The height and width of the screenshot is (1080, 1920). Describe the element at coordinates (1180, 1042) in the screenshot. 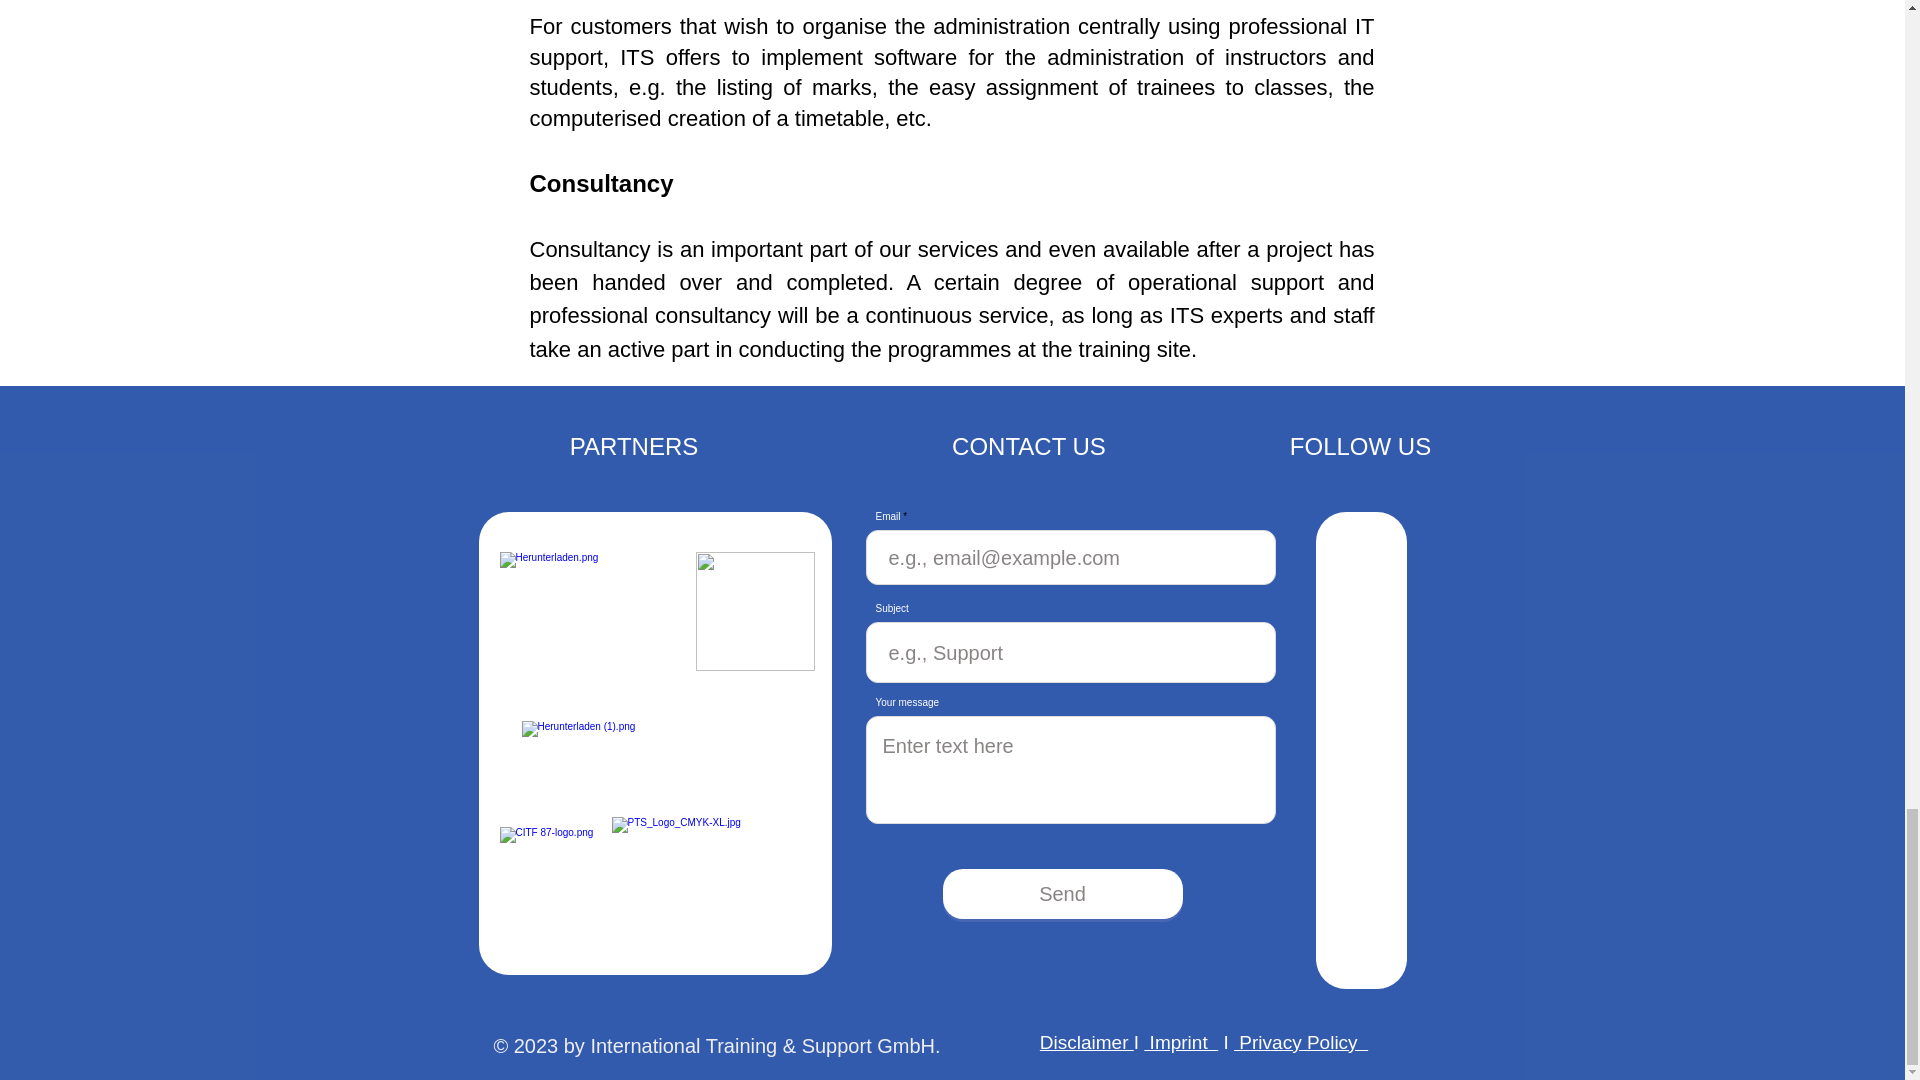

I see ` Imprint ` at that location.